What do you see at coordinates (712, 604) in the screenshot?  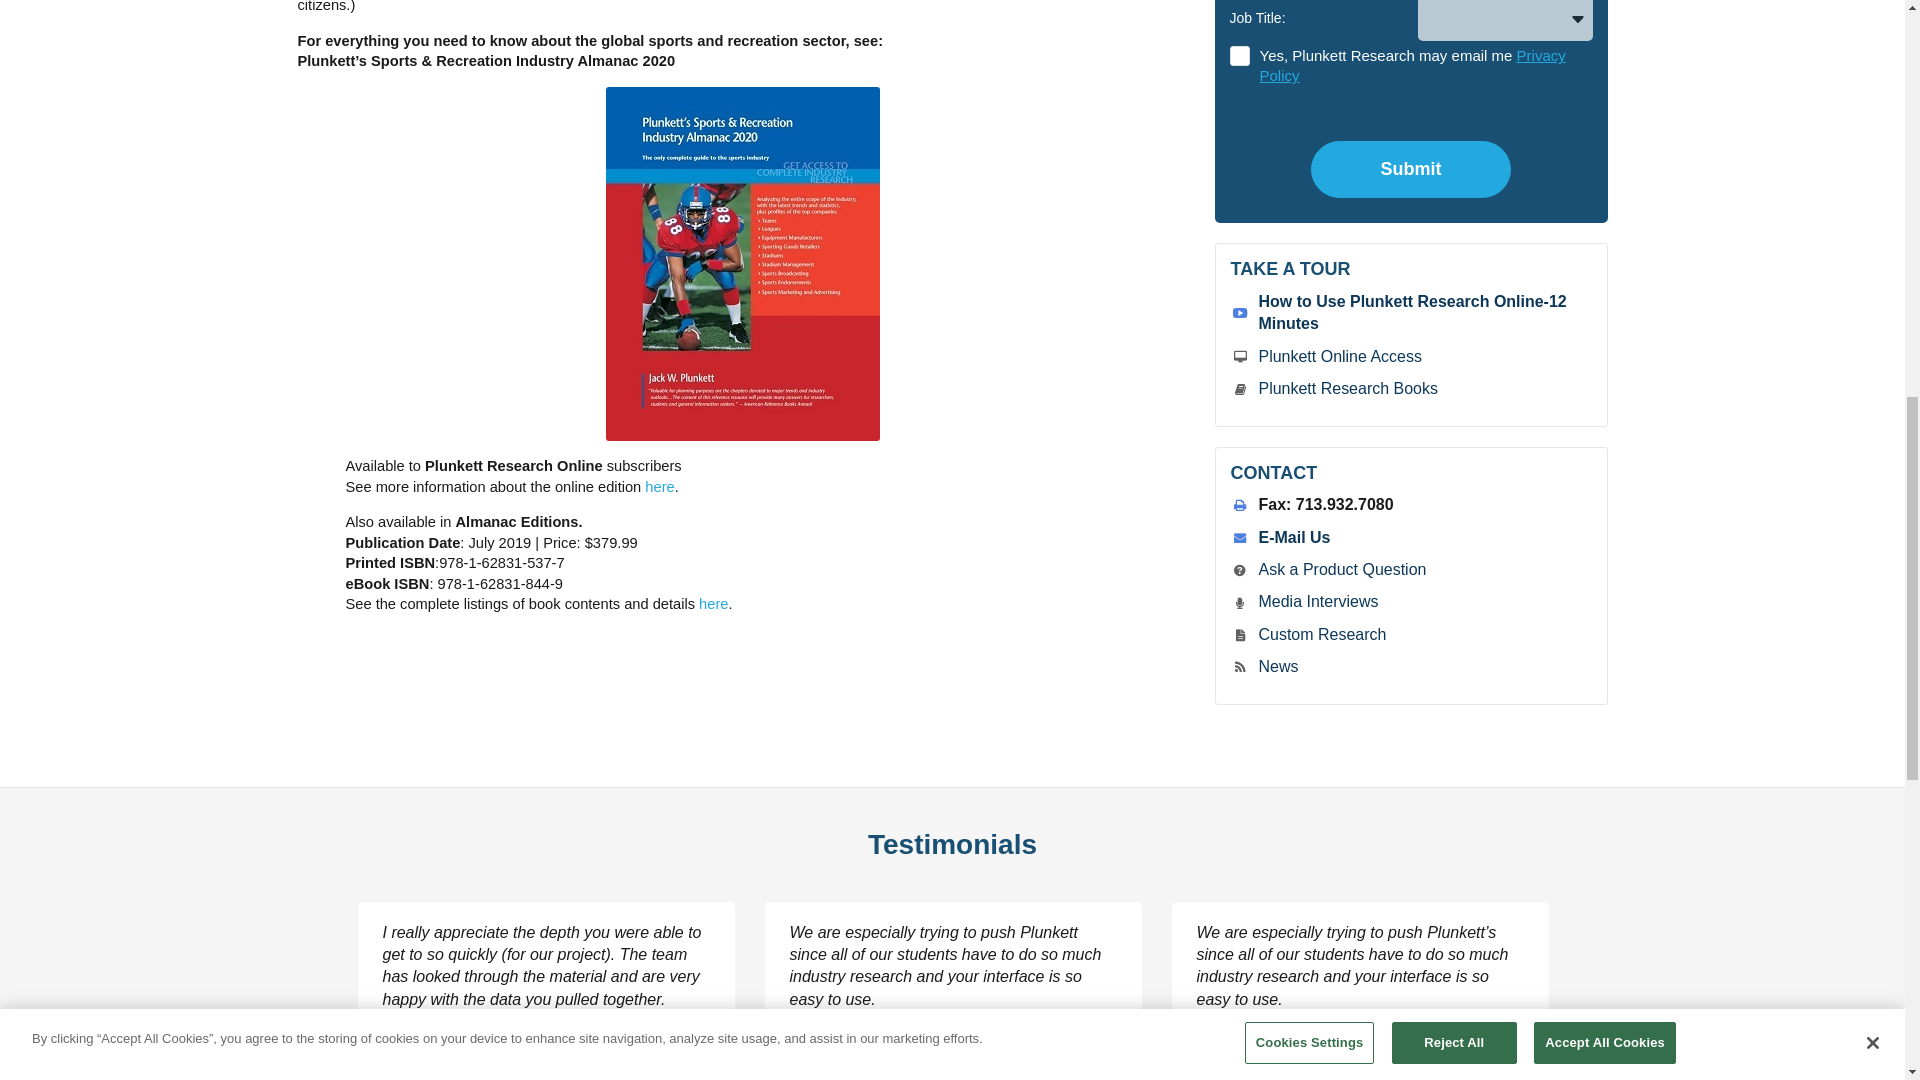 I see `here` at bounding box center [712, 604].